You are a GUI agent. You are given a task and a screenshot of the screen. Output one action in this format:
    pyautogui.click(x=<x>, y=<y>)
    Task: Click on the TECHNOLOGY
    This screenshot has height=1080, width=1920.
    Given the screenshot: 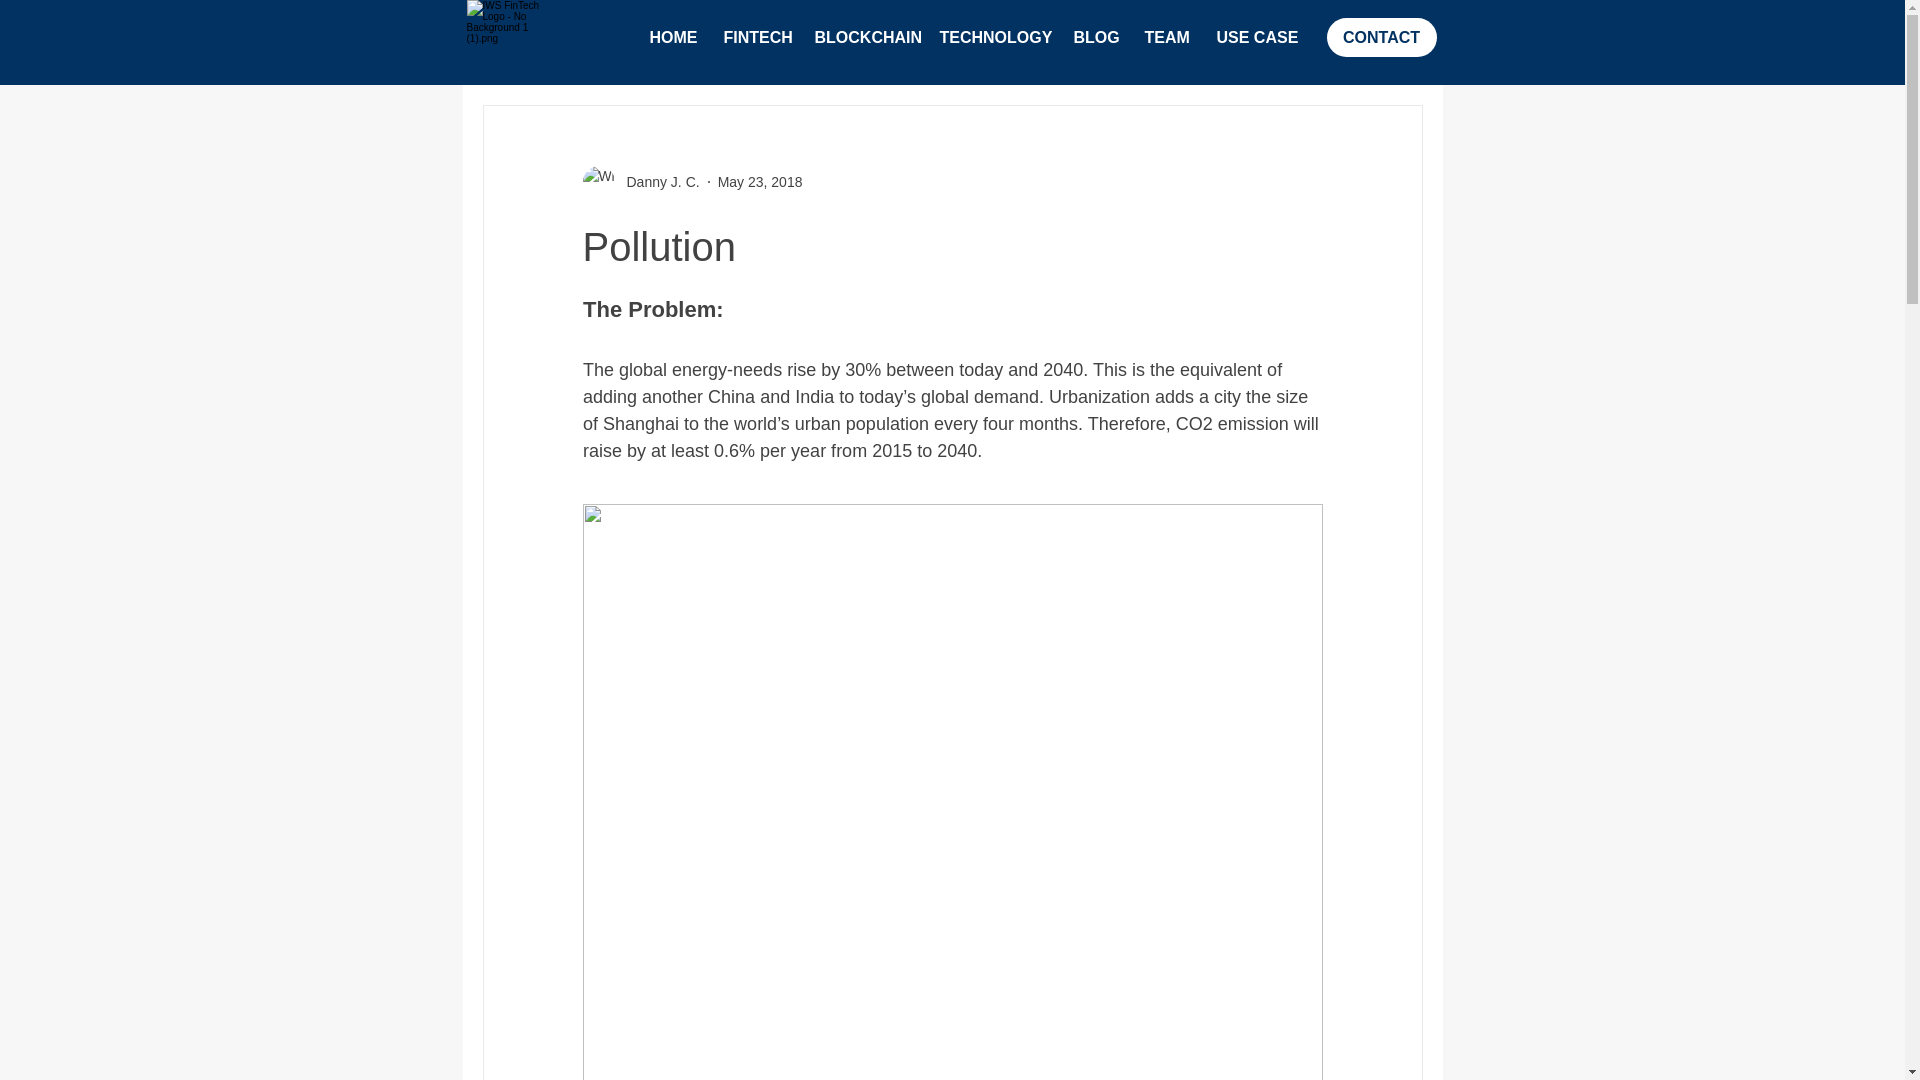 What is the action you would take?
    pyautogui.click(x=990, y=38)
    